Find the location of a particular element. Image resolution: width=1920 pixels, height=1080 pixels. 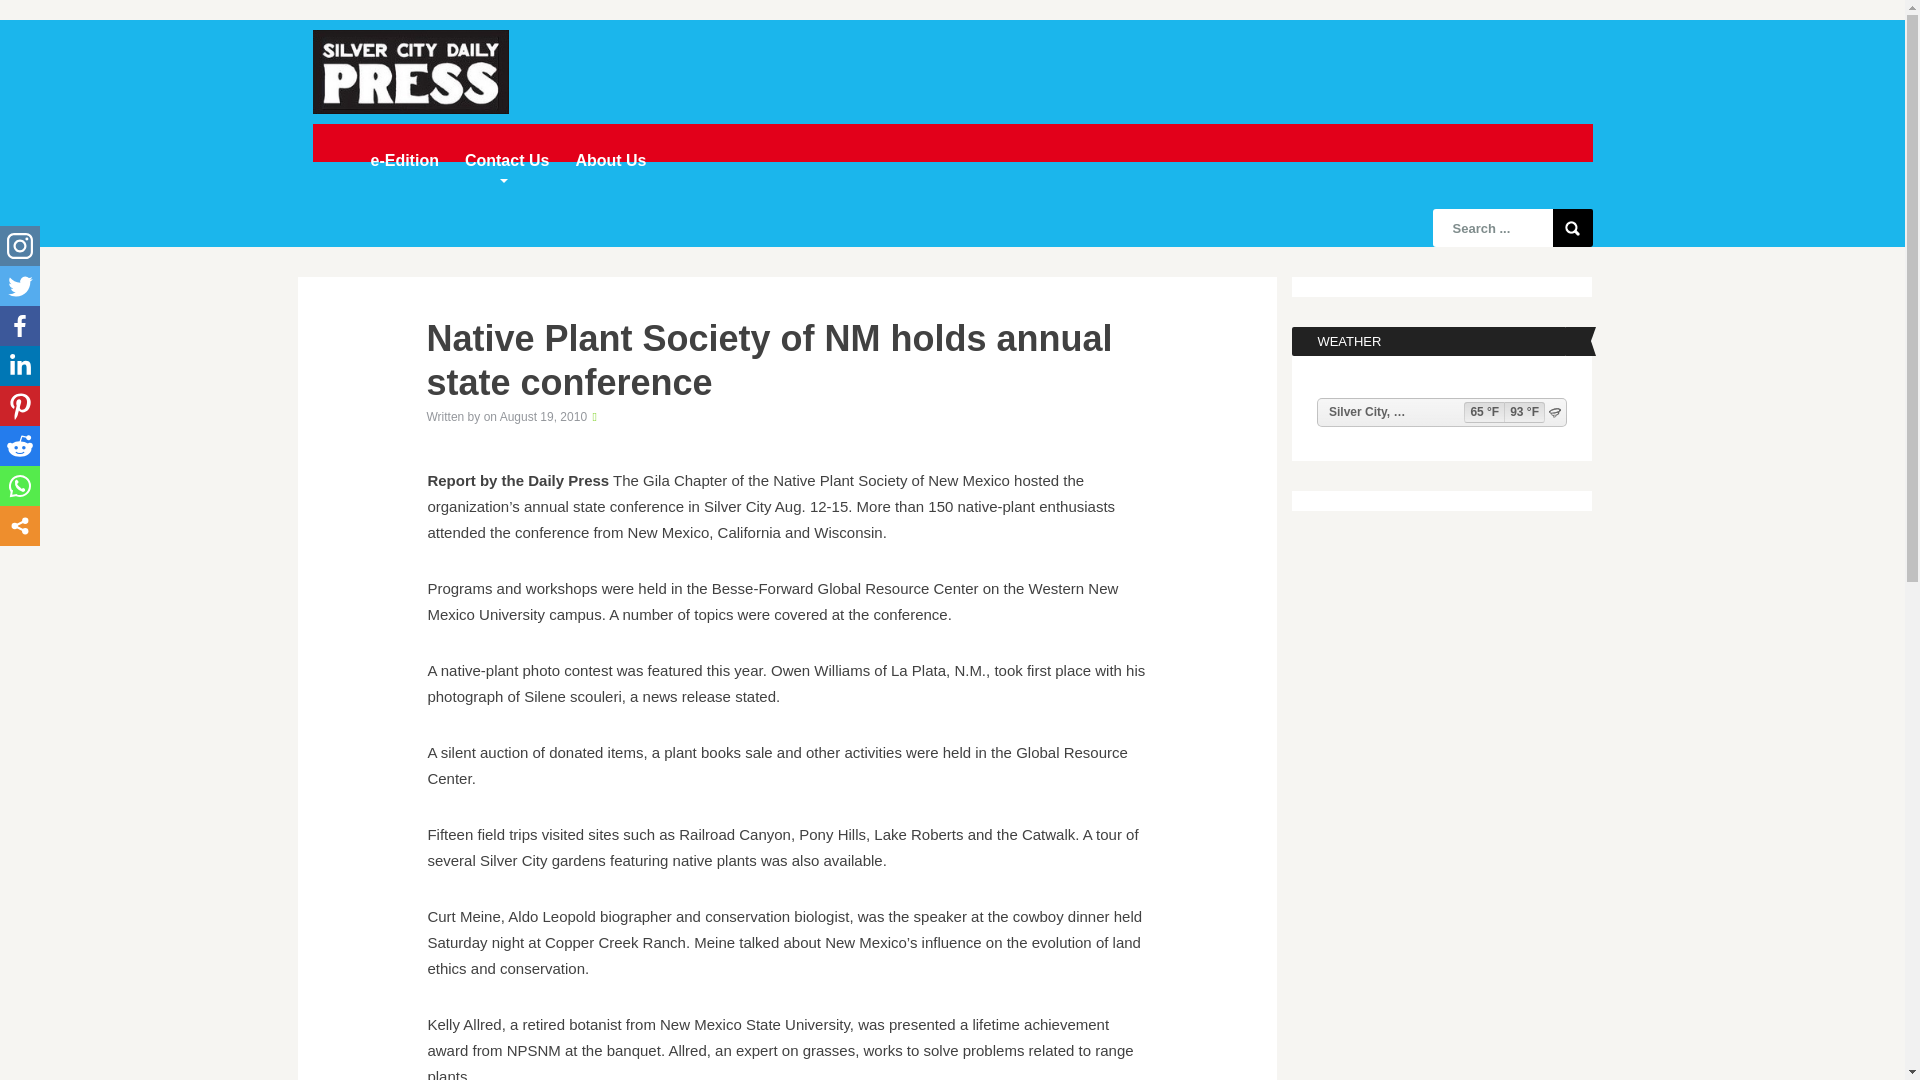

Search is located at coordinates (1571, 228).